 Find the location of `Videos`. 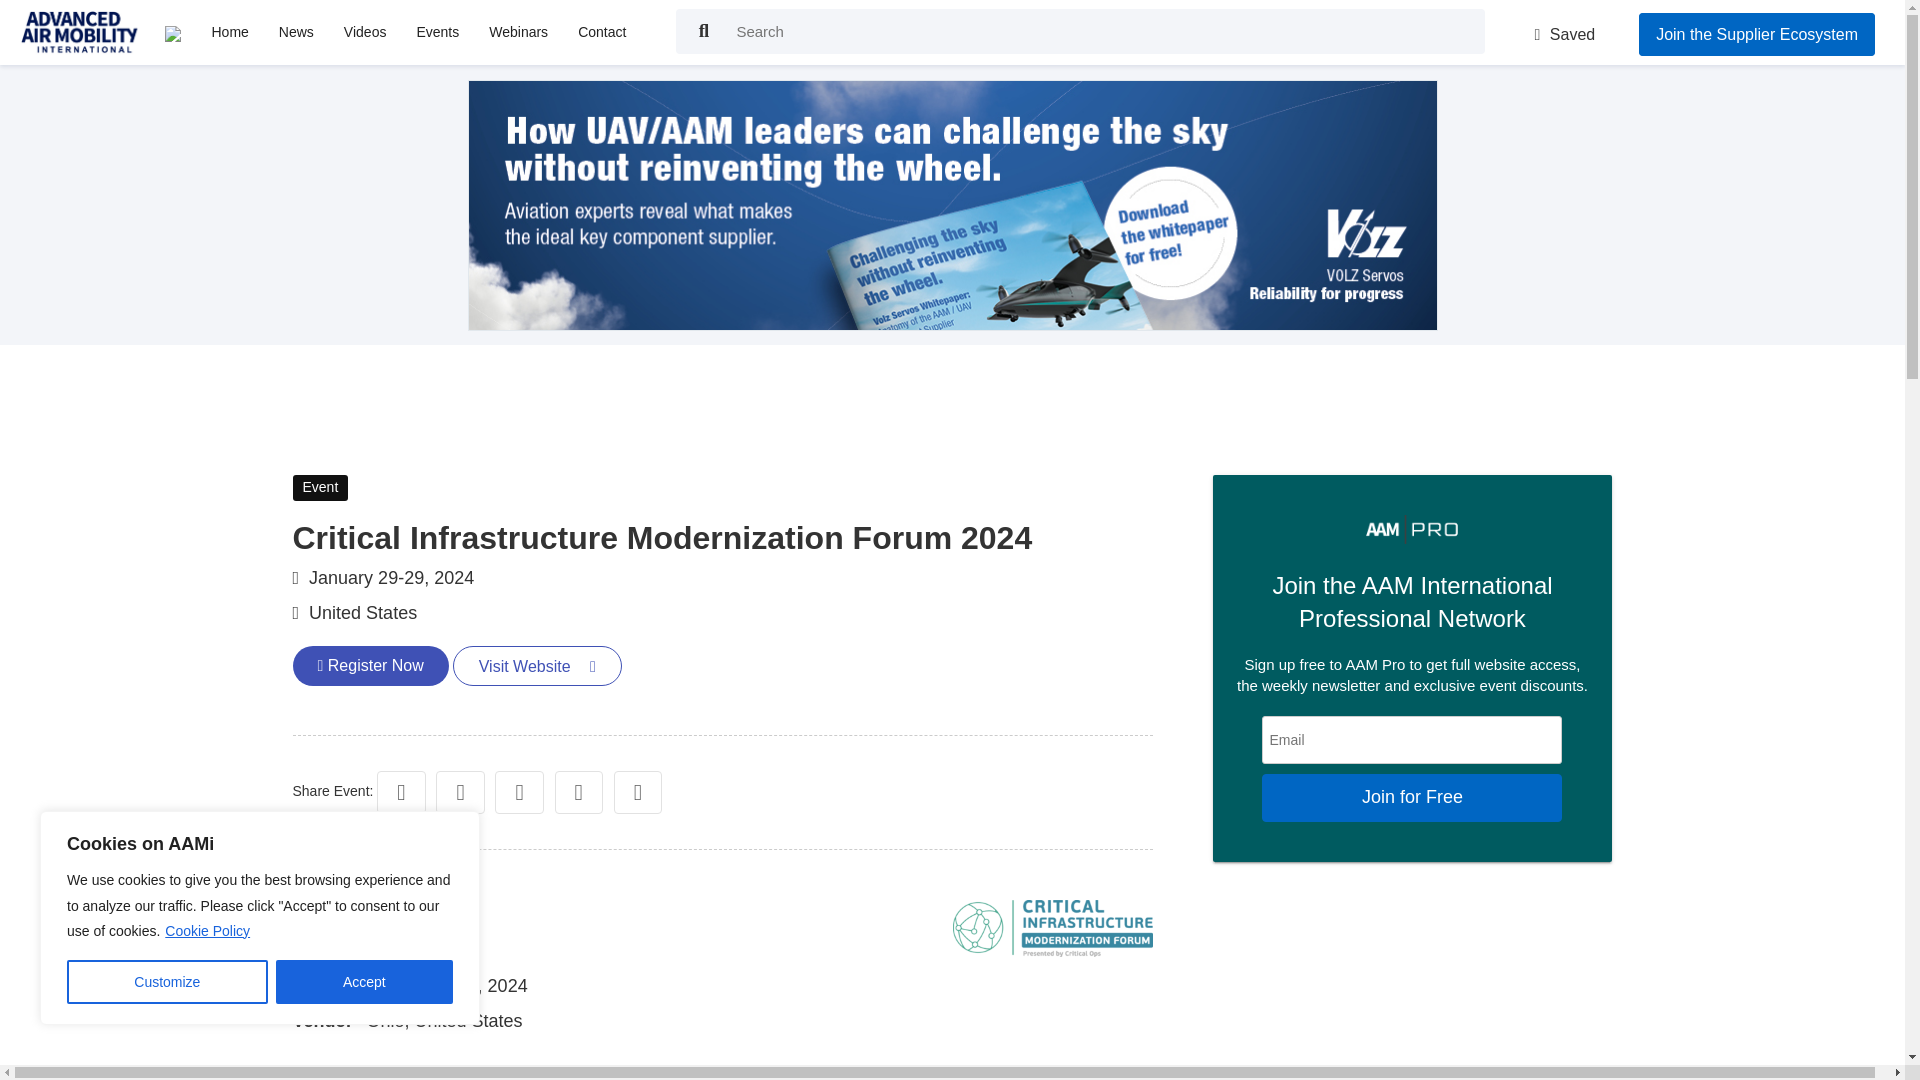

Videos is located at coordinates (366, 32).